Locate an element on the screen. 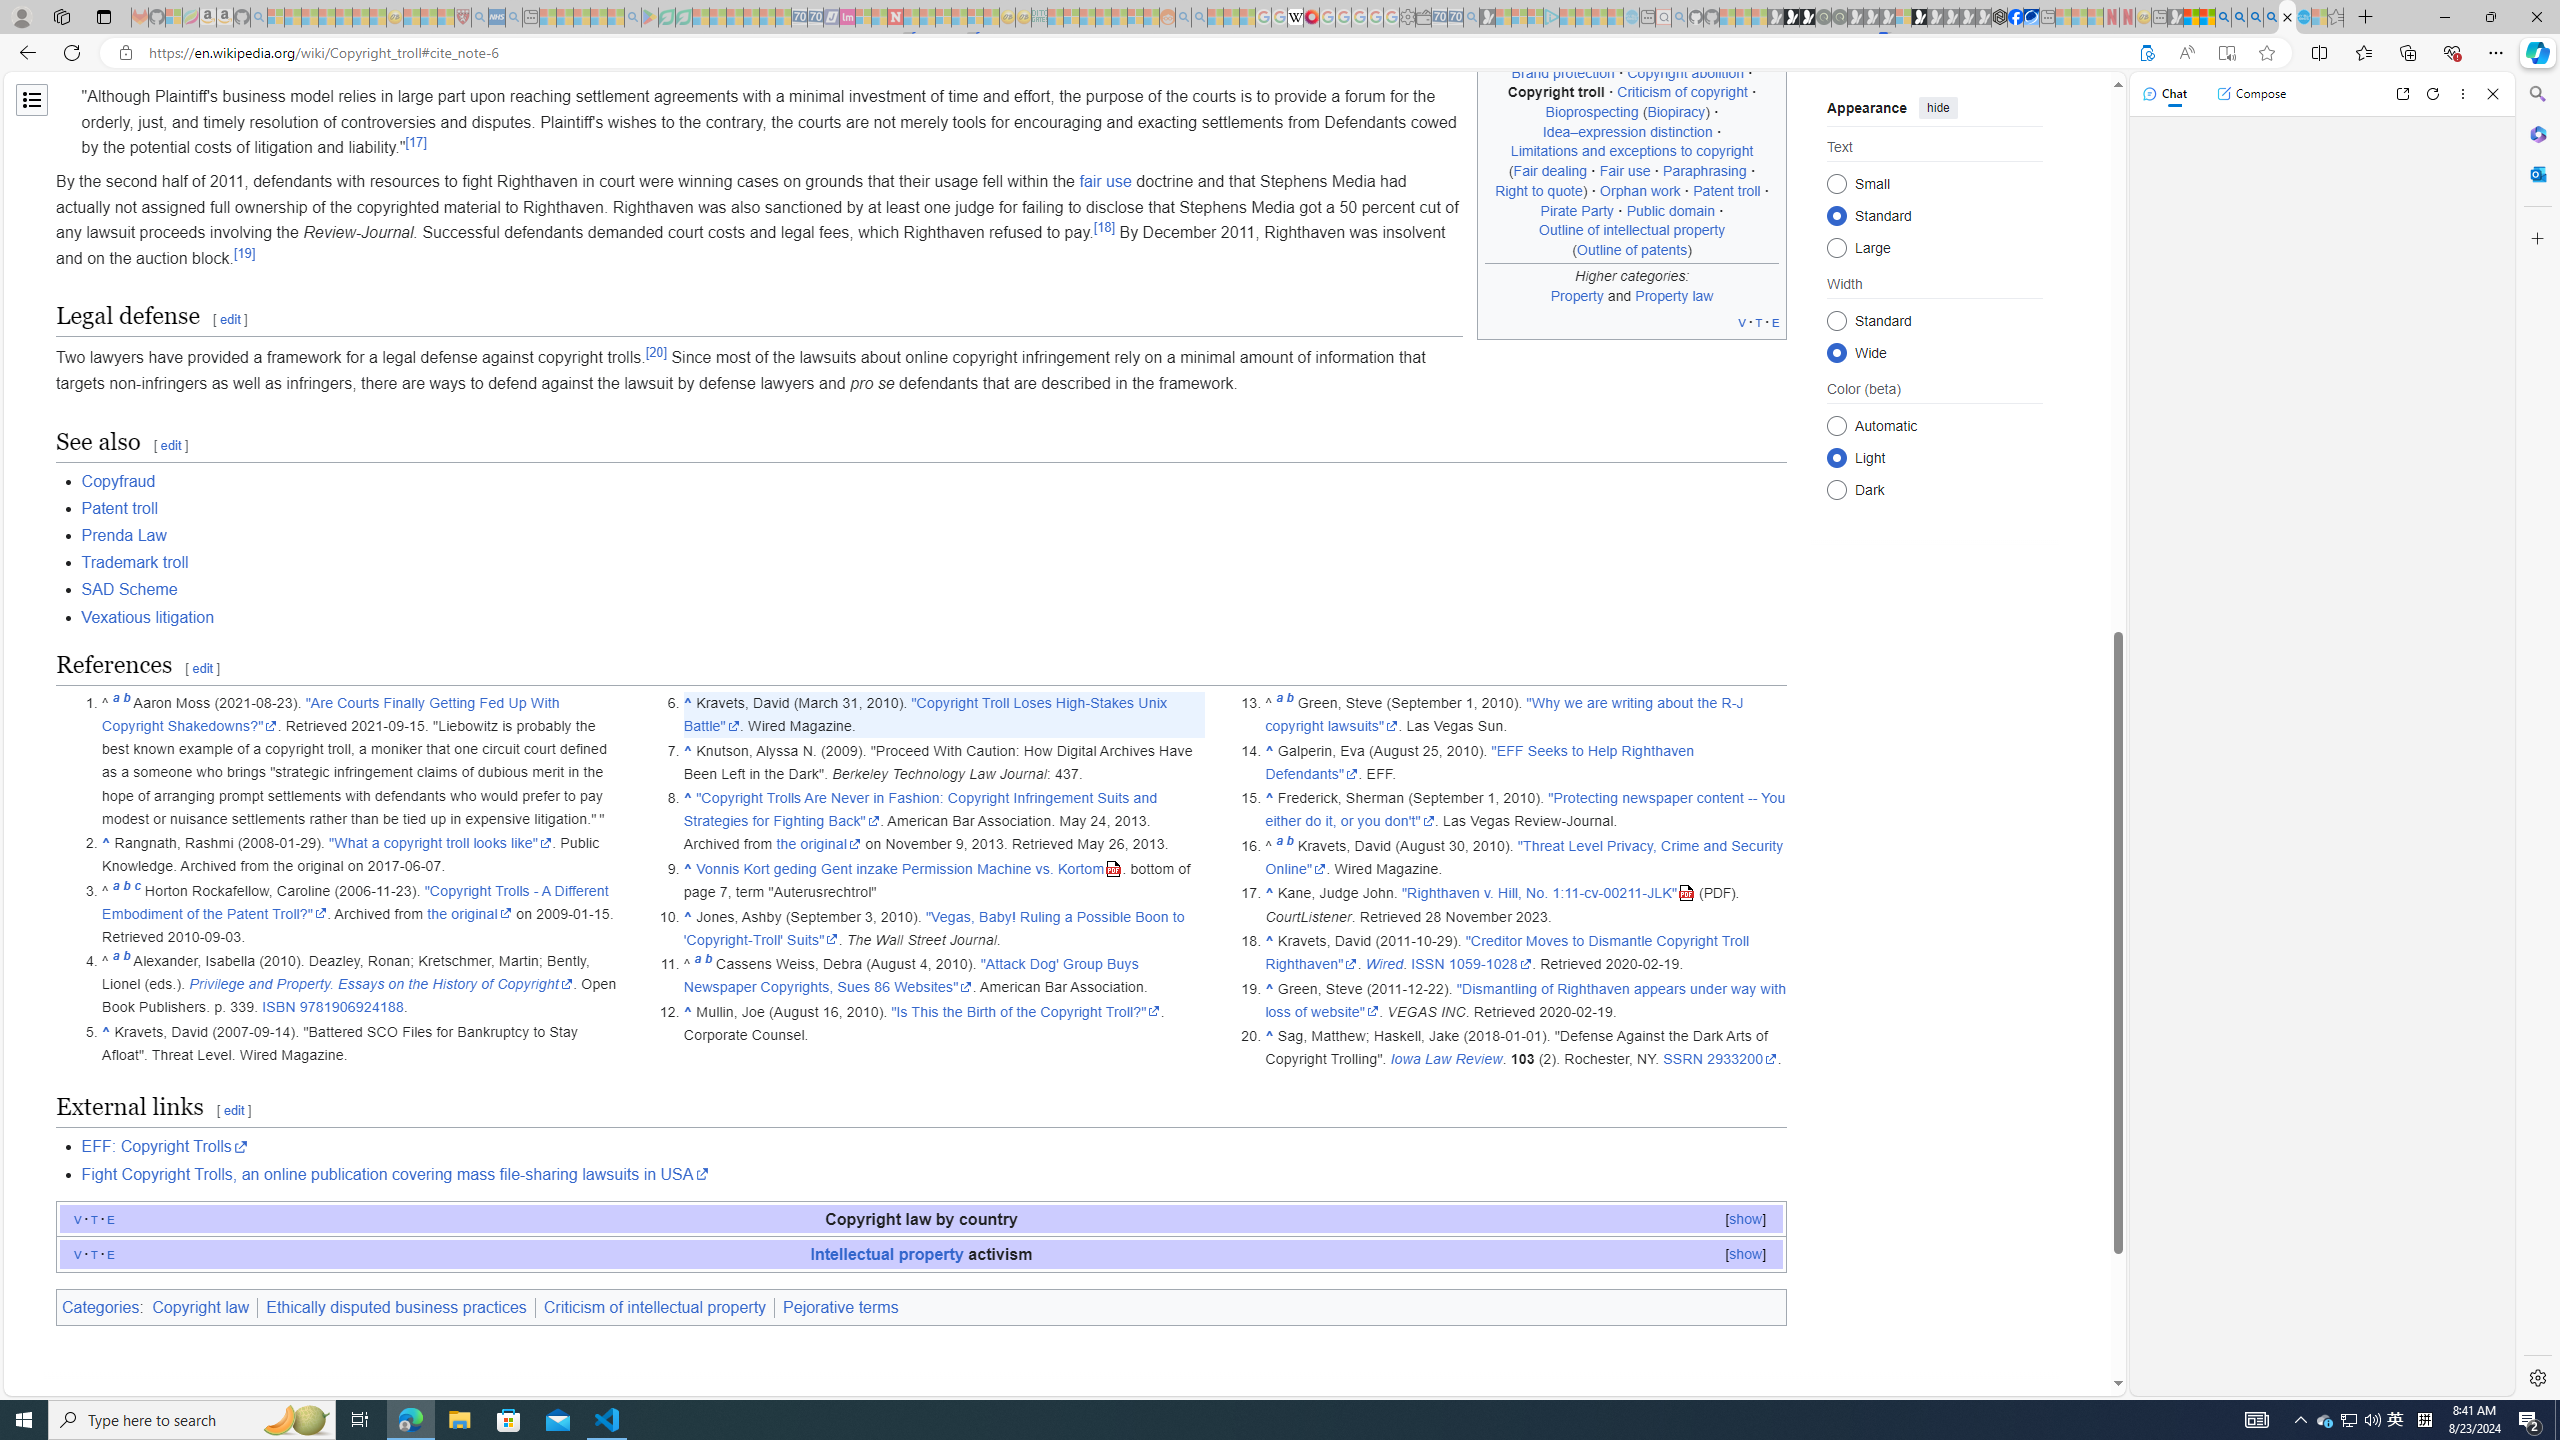 The image size is (2560, 1440). MSNBC - MSN - Sleeping is located at coordinates (1056, 17).